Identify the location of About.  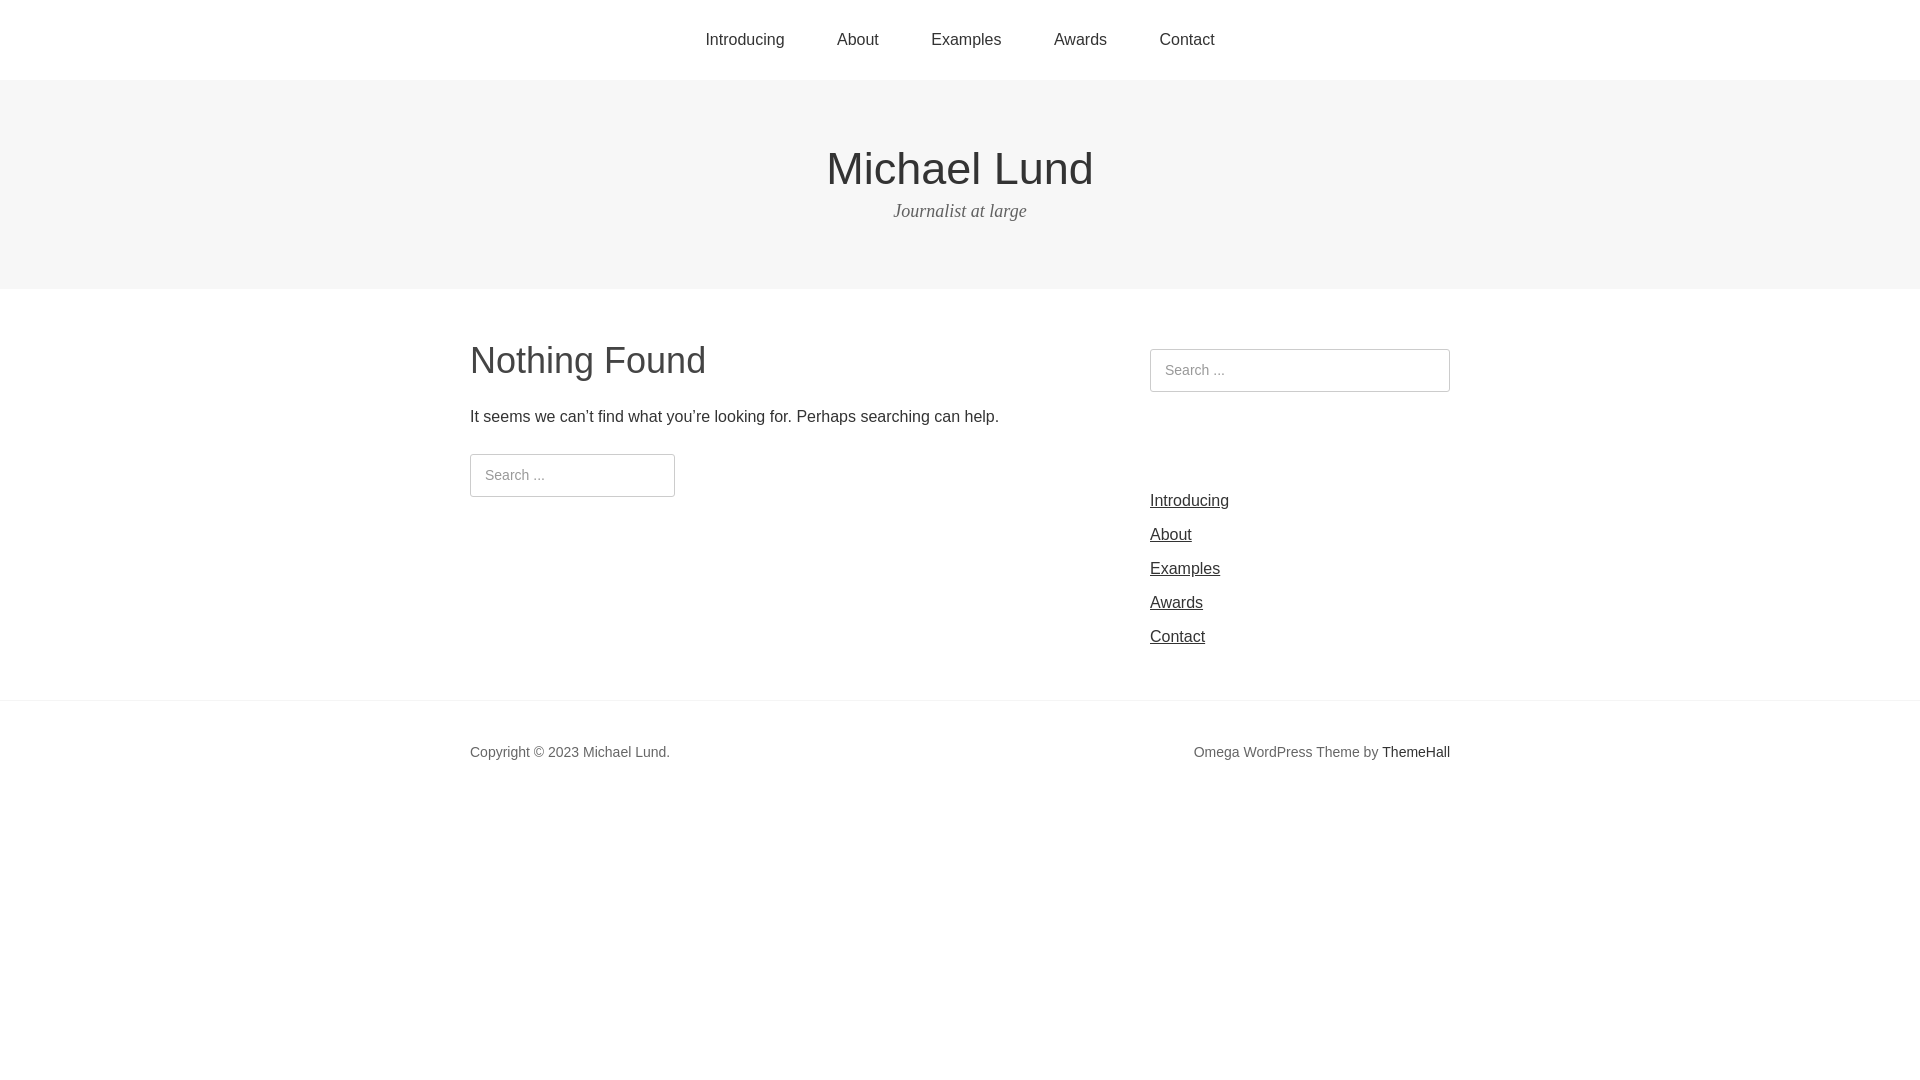
(858, 40).